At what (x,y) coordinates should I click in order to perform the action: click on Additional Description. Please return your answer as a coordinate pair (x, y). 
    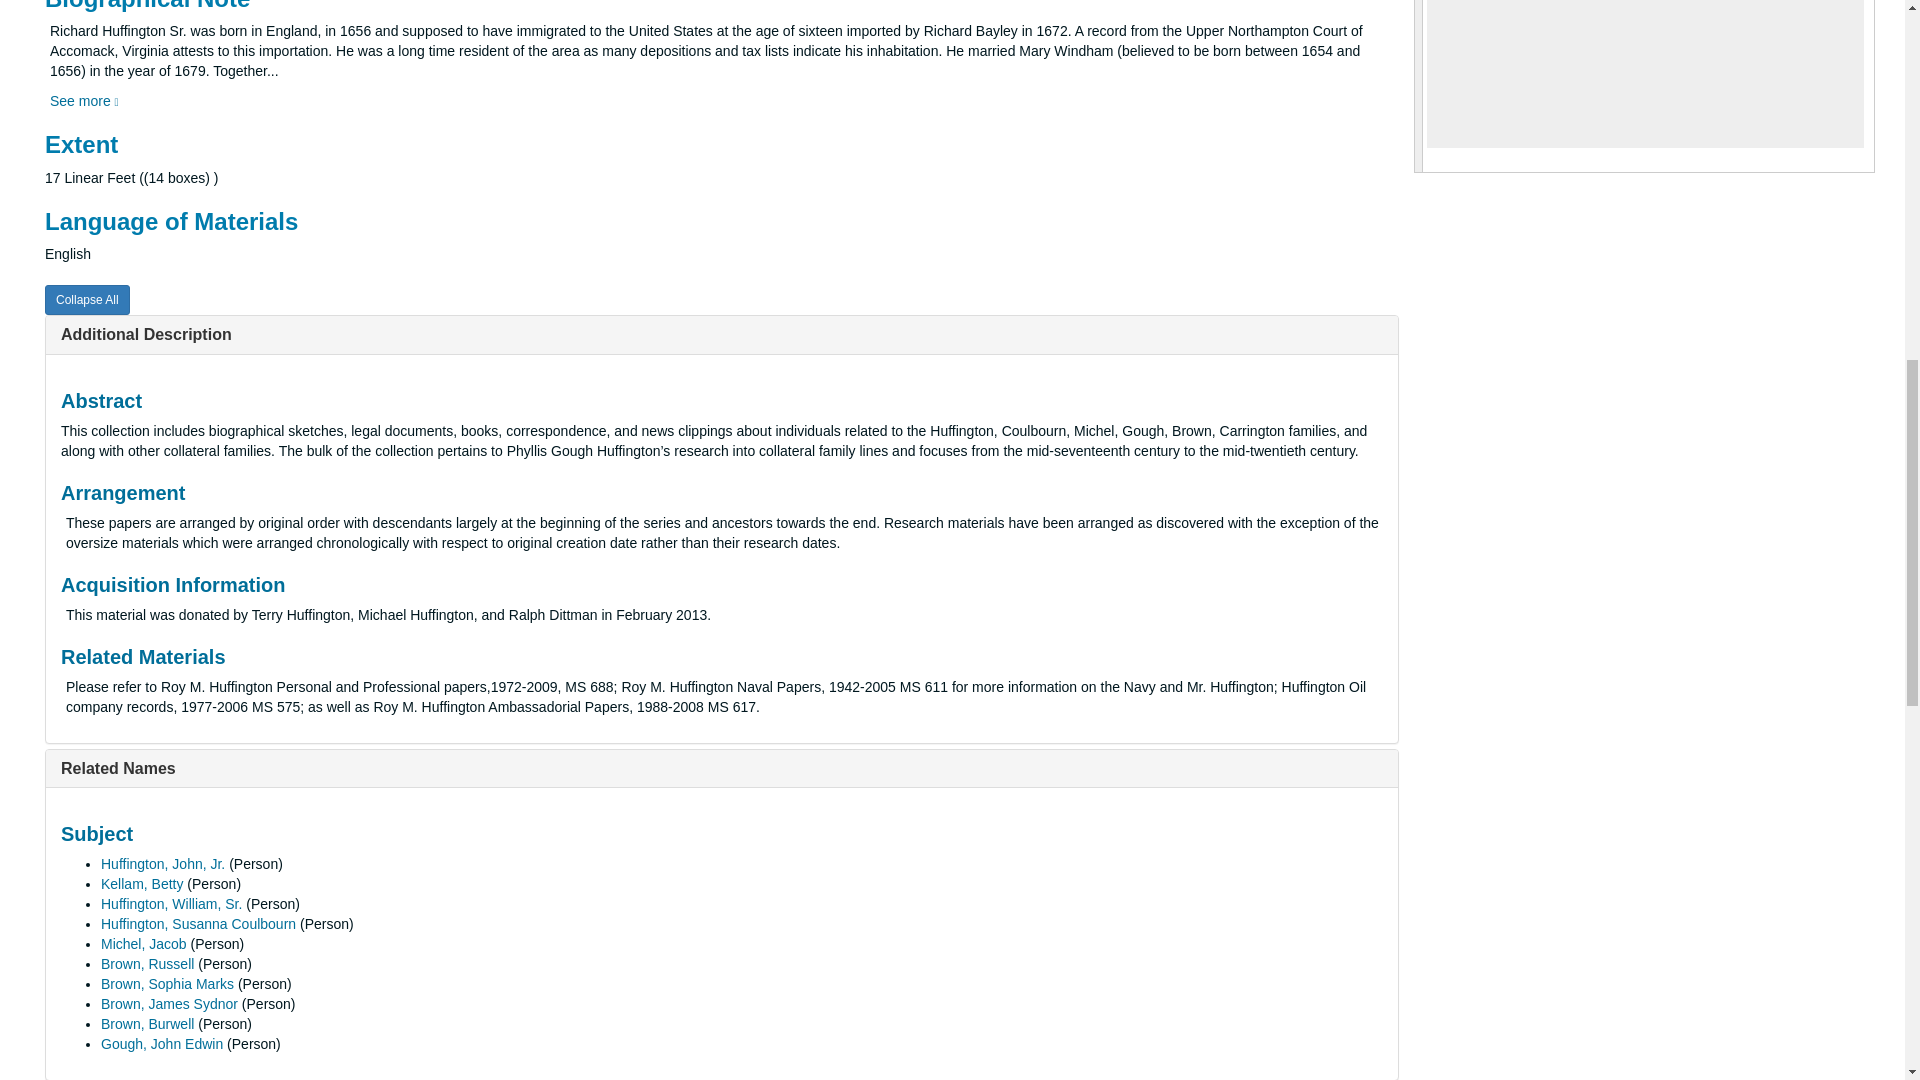
    Looking at the image, I should click on (146, 334).